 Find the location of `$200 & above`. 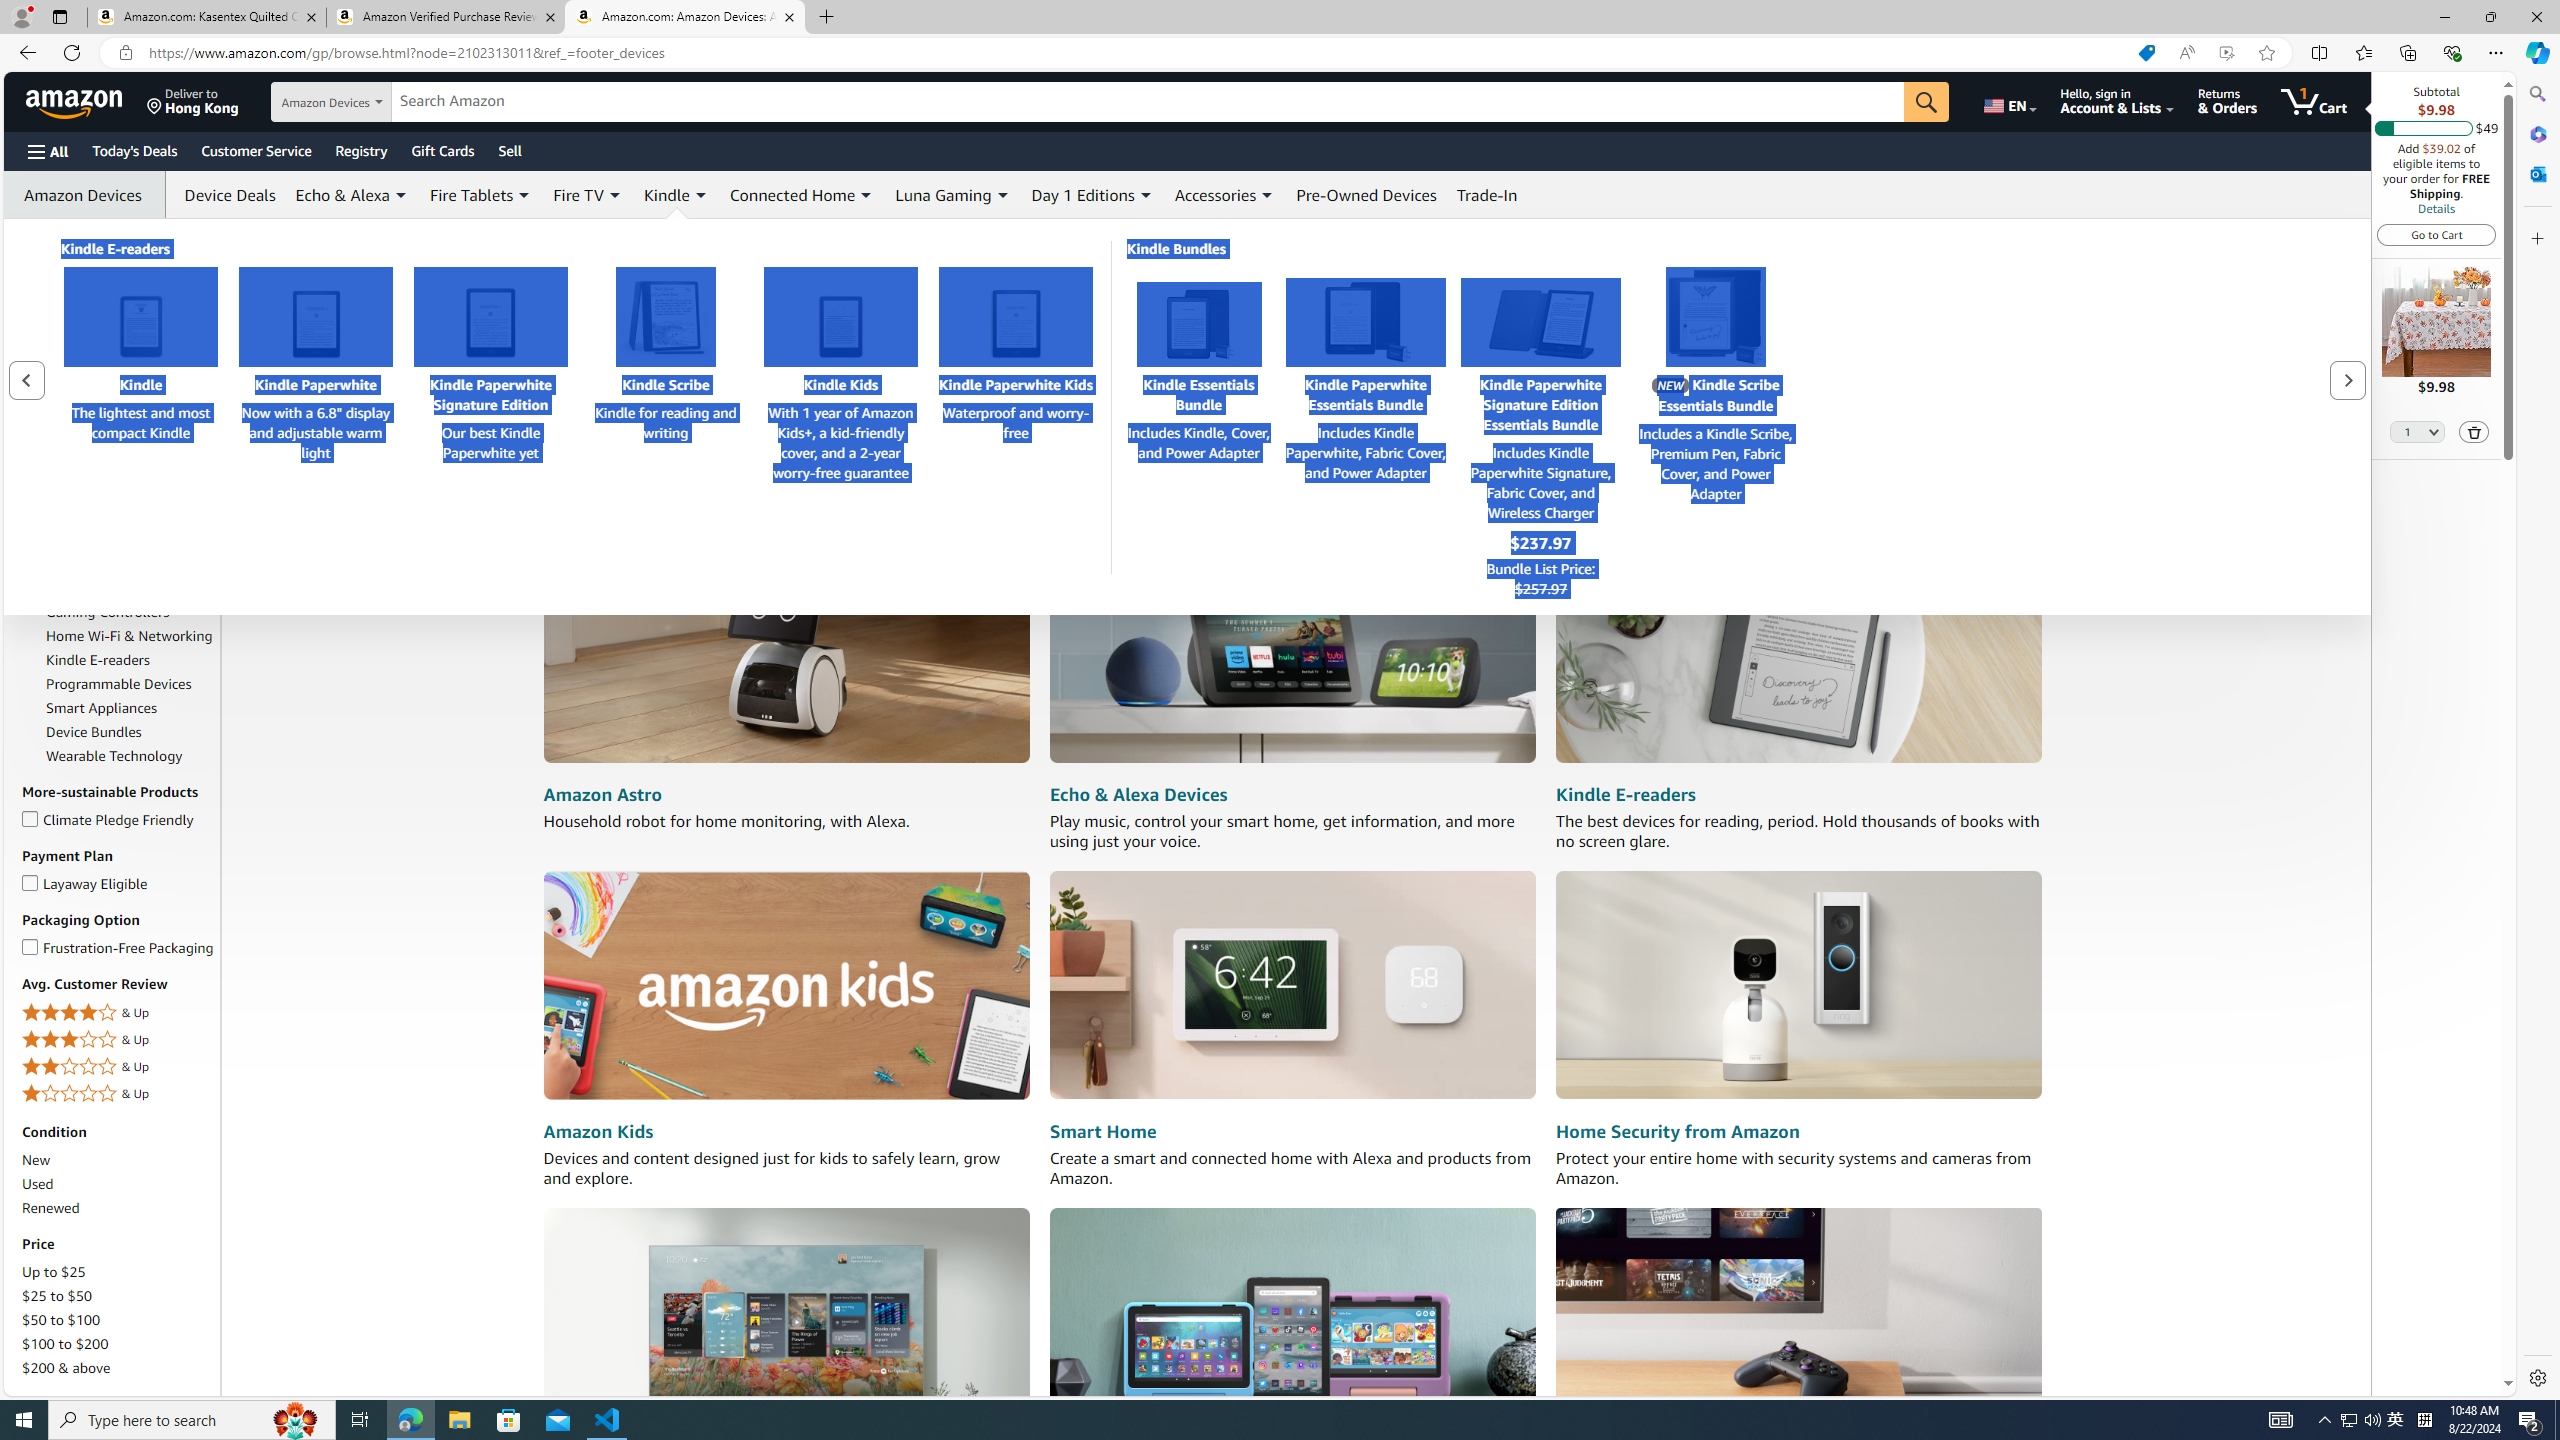

$200 & above is located at coordinates (66, 1368).